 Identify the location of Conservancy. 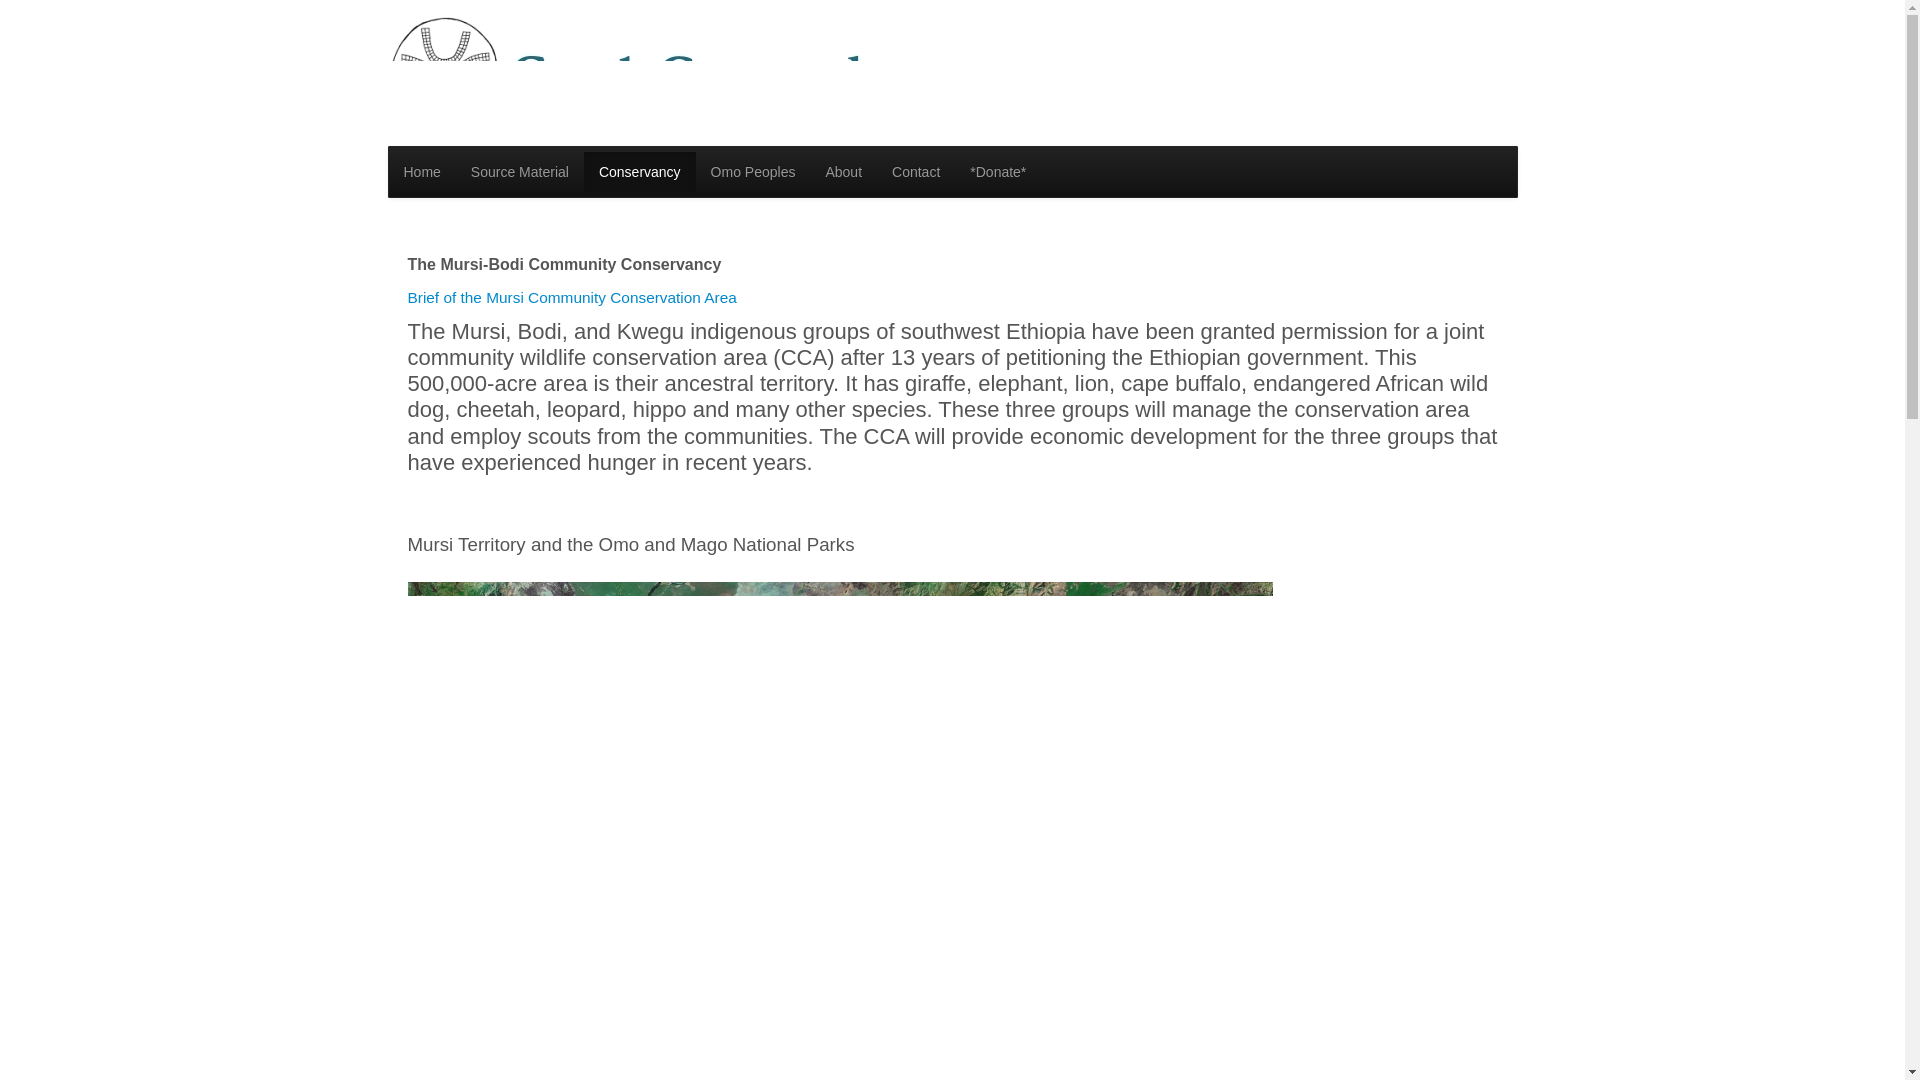
(639, 172).